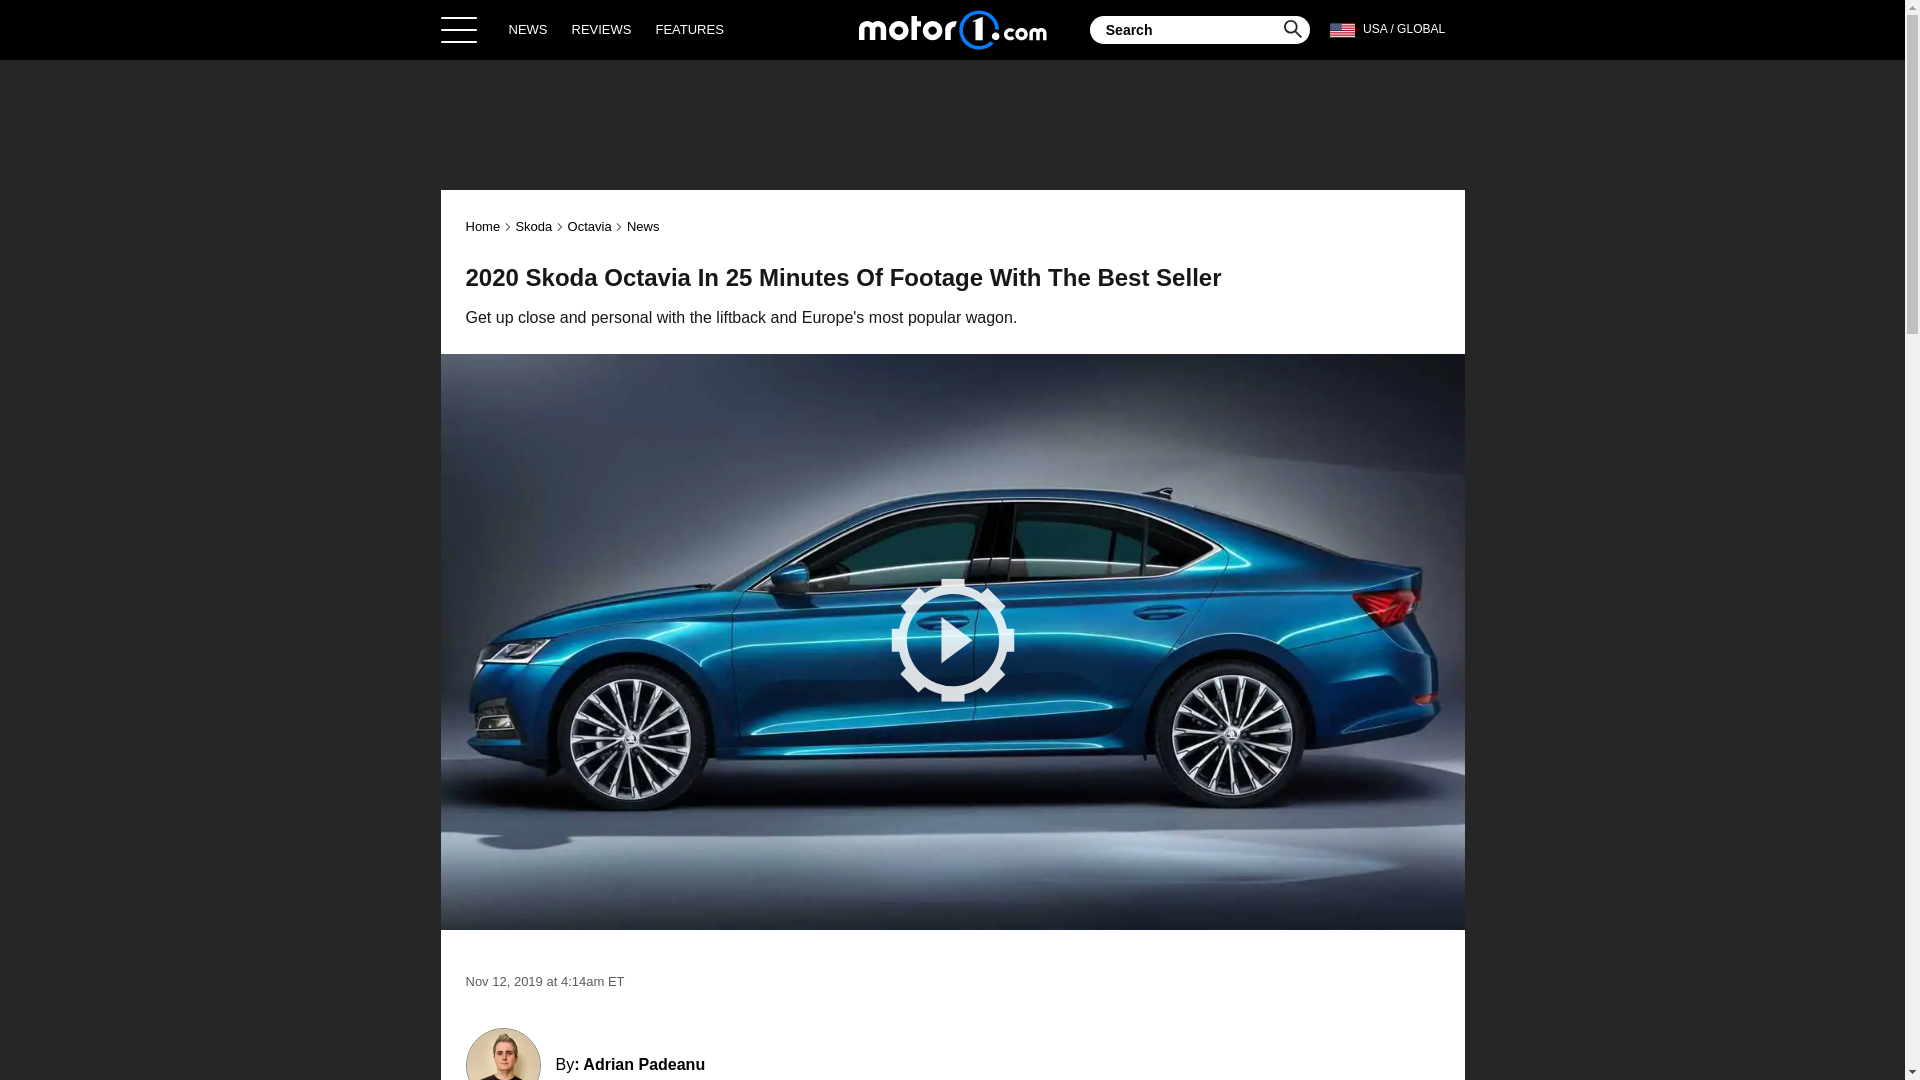 This screenshot has height=1080, width=1920. I want to click on NEWS, so click(528, 29).